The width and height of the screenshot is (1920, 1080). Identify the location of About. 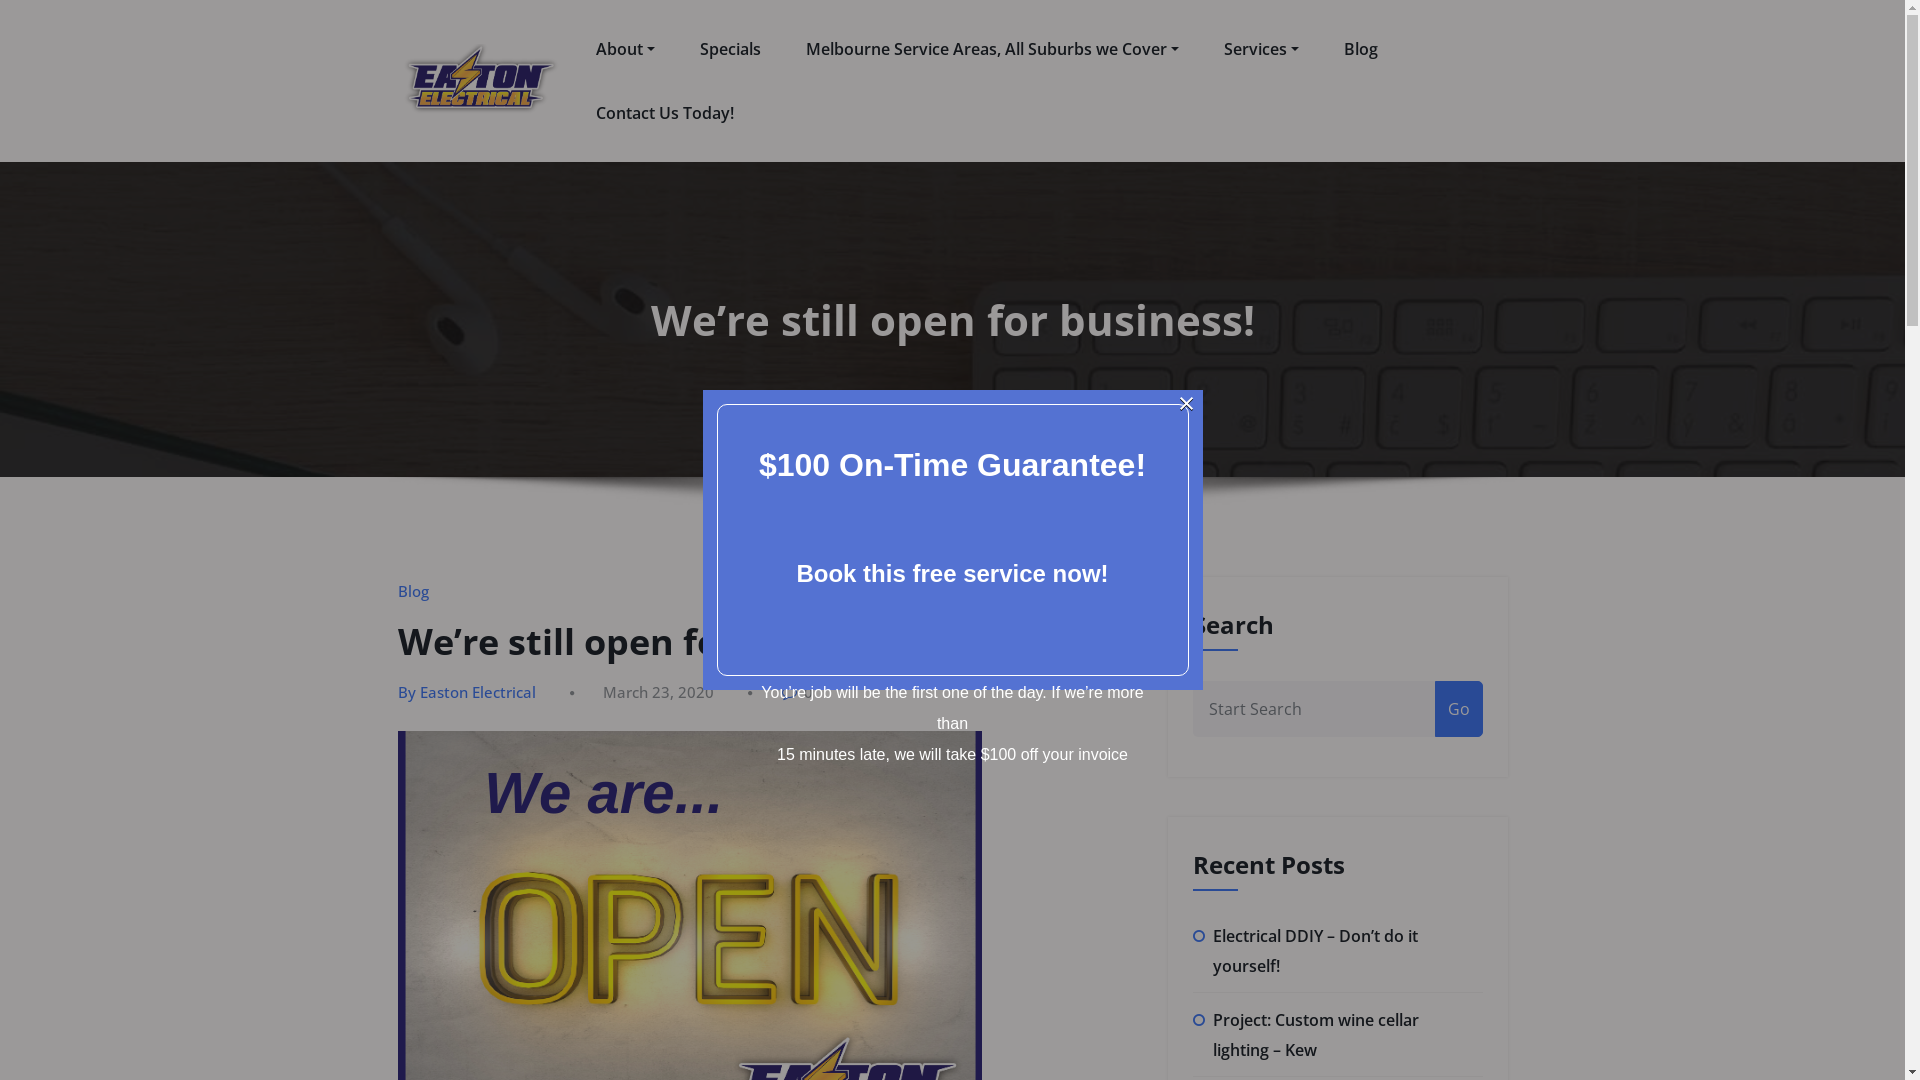
(626, 50).